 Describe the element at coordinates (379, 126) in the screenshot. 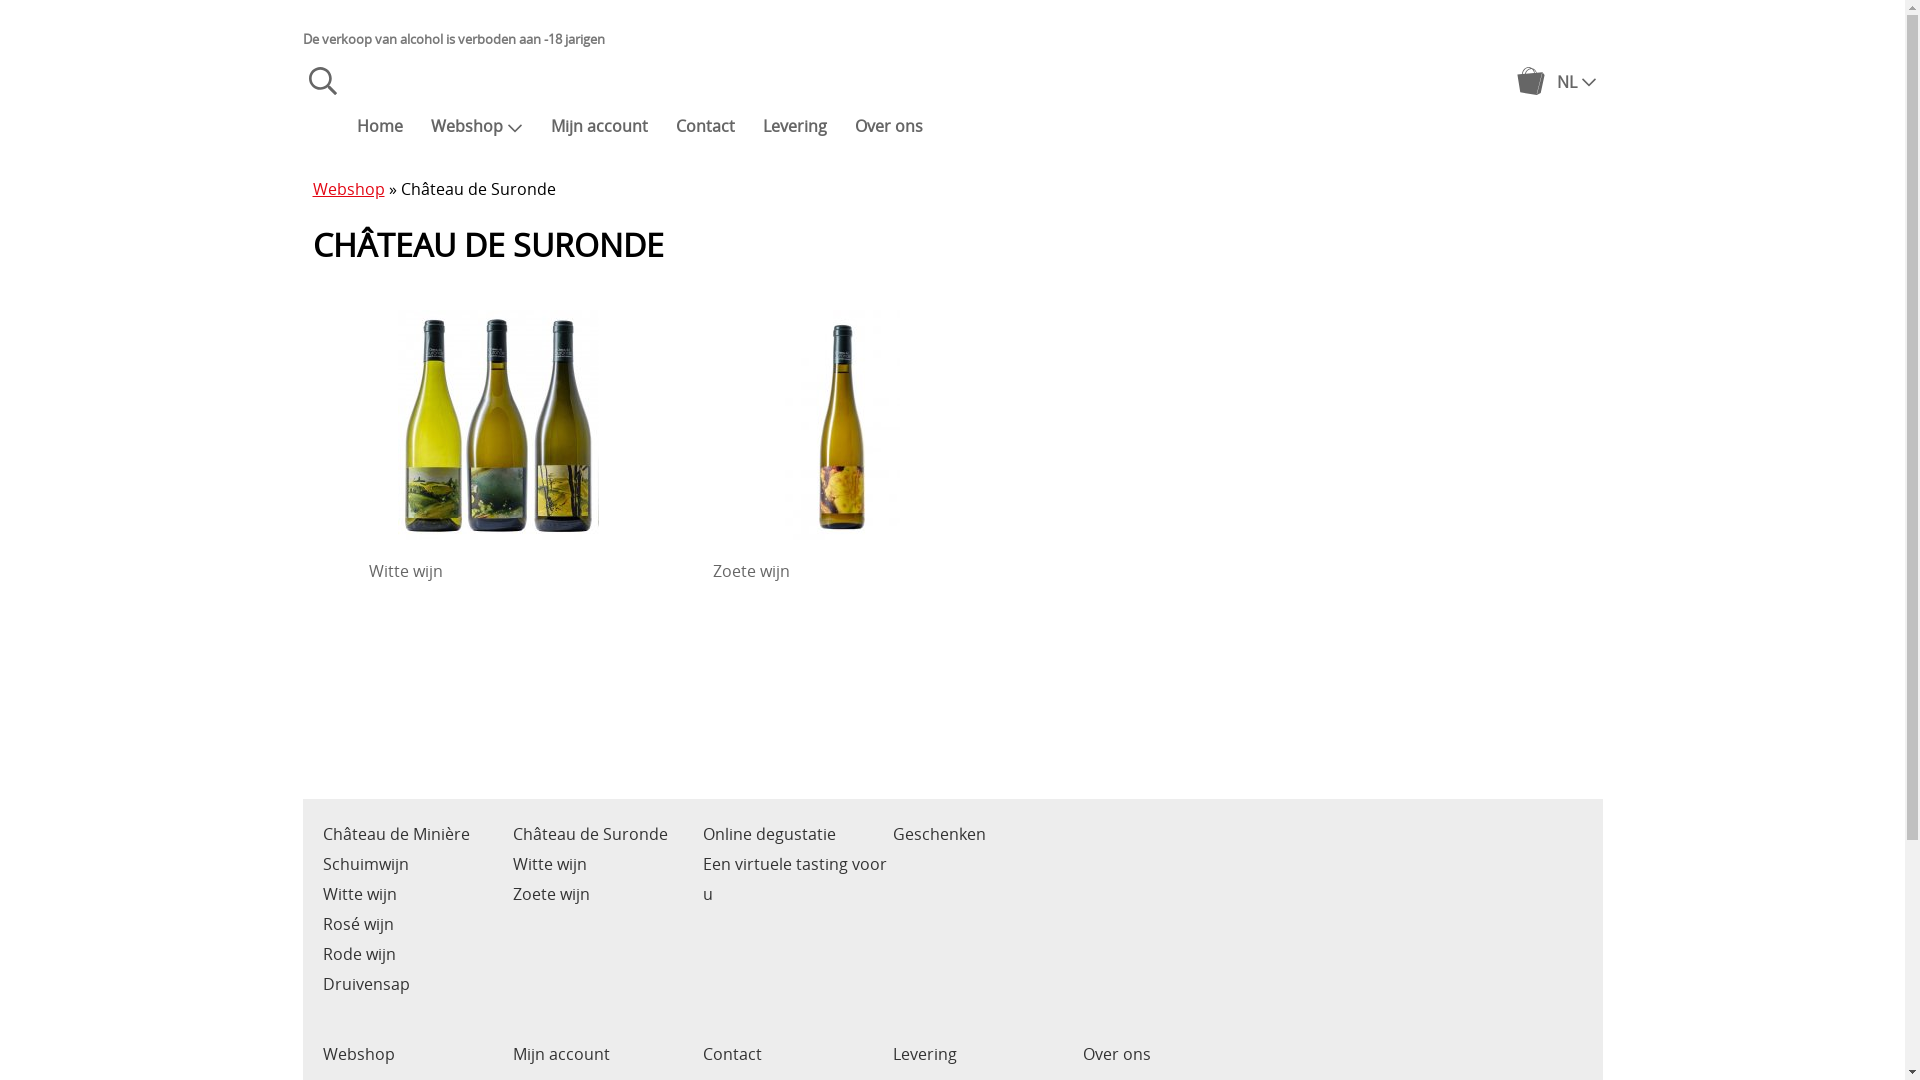

I see `Home` at that location.